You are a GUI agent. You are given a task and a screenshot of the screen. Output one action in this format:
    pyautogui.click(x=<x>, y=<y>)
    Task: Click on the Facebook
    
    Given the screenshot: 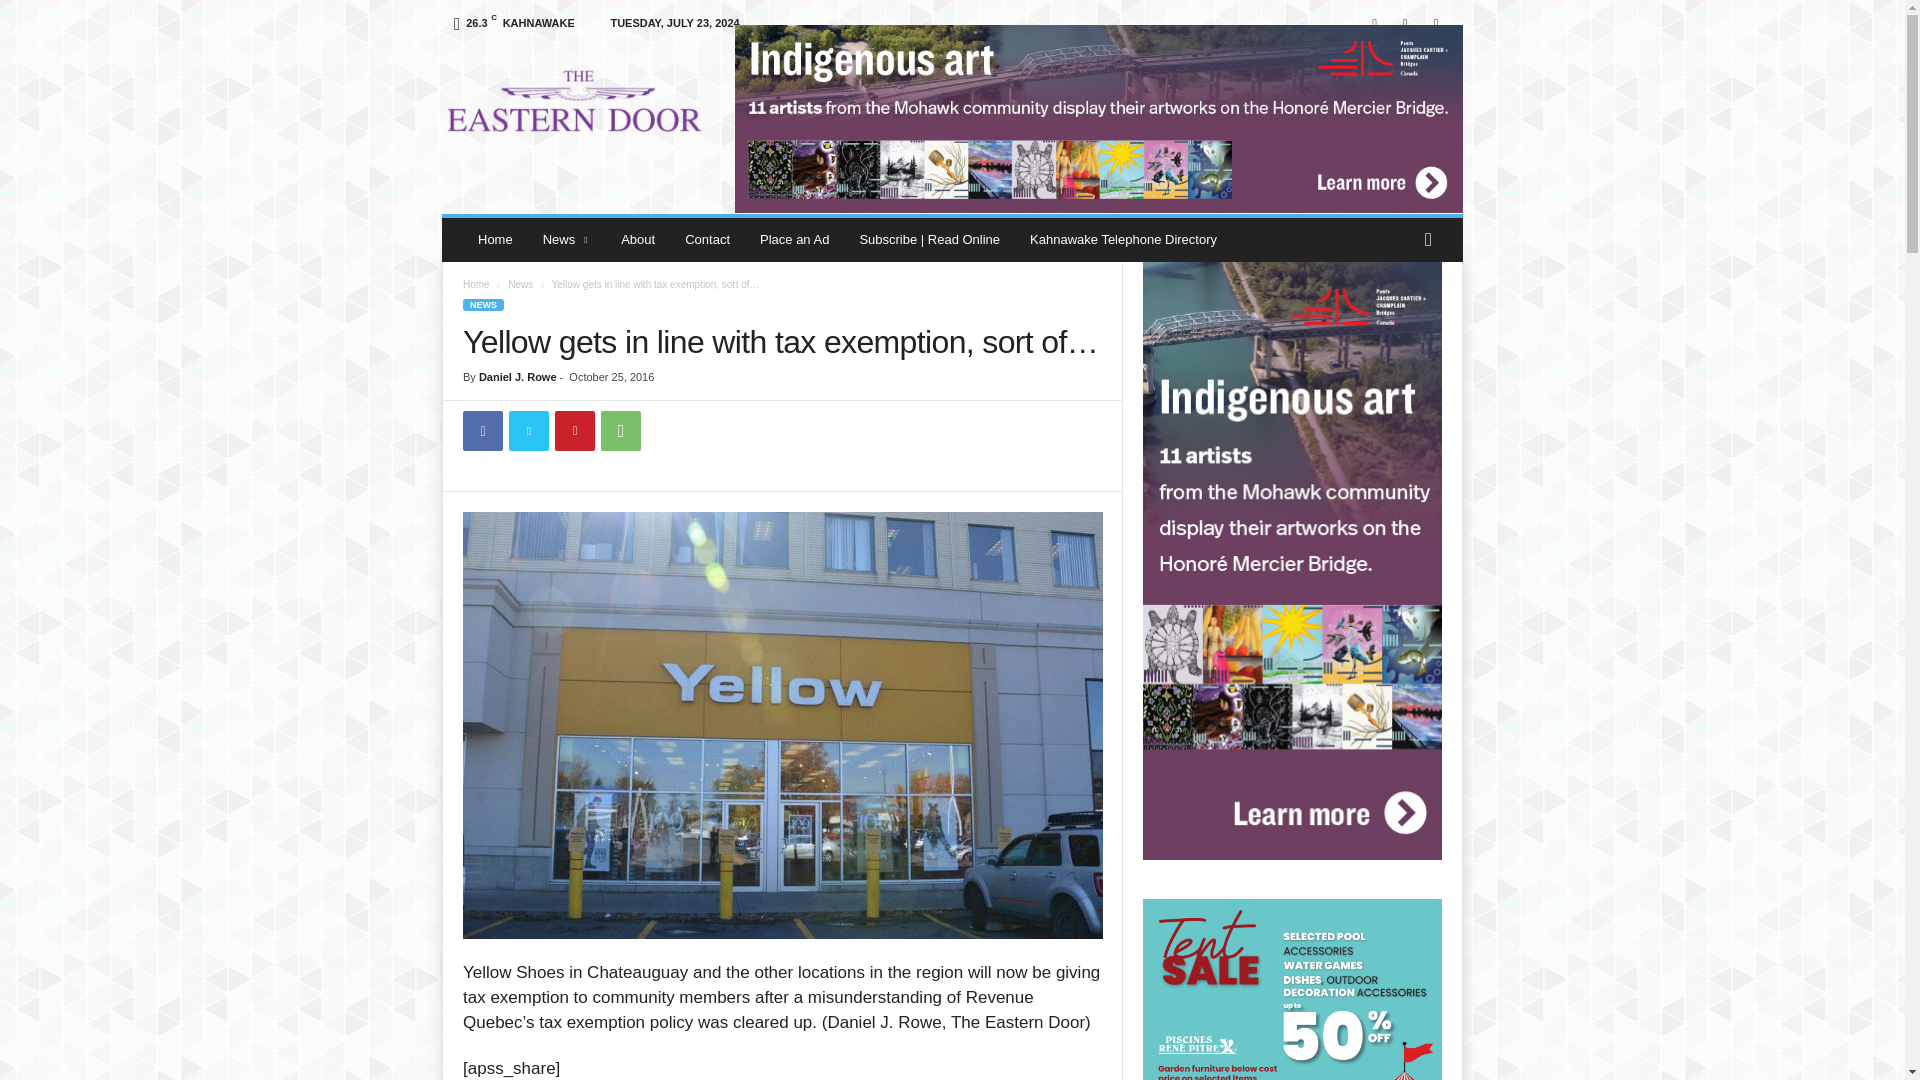 What is the action you would take?
    pyautogui.click(x=1374, y=24)
    